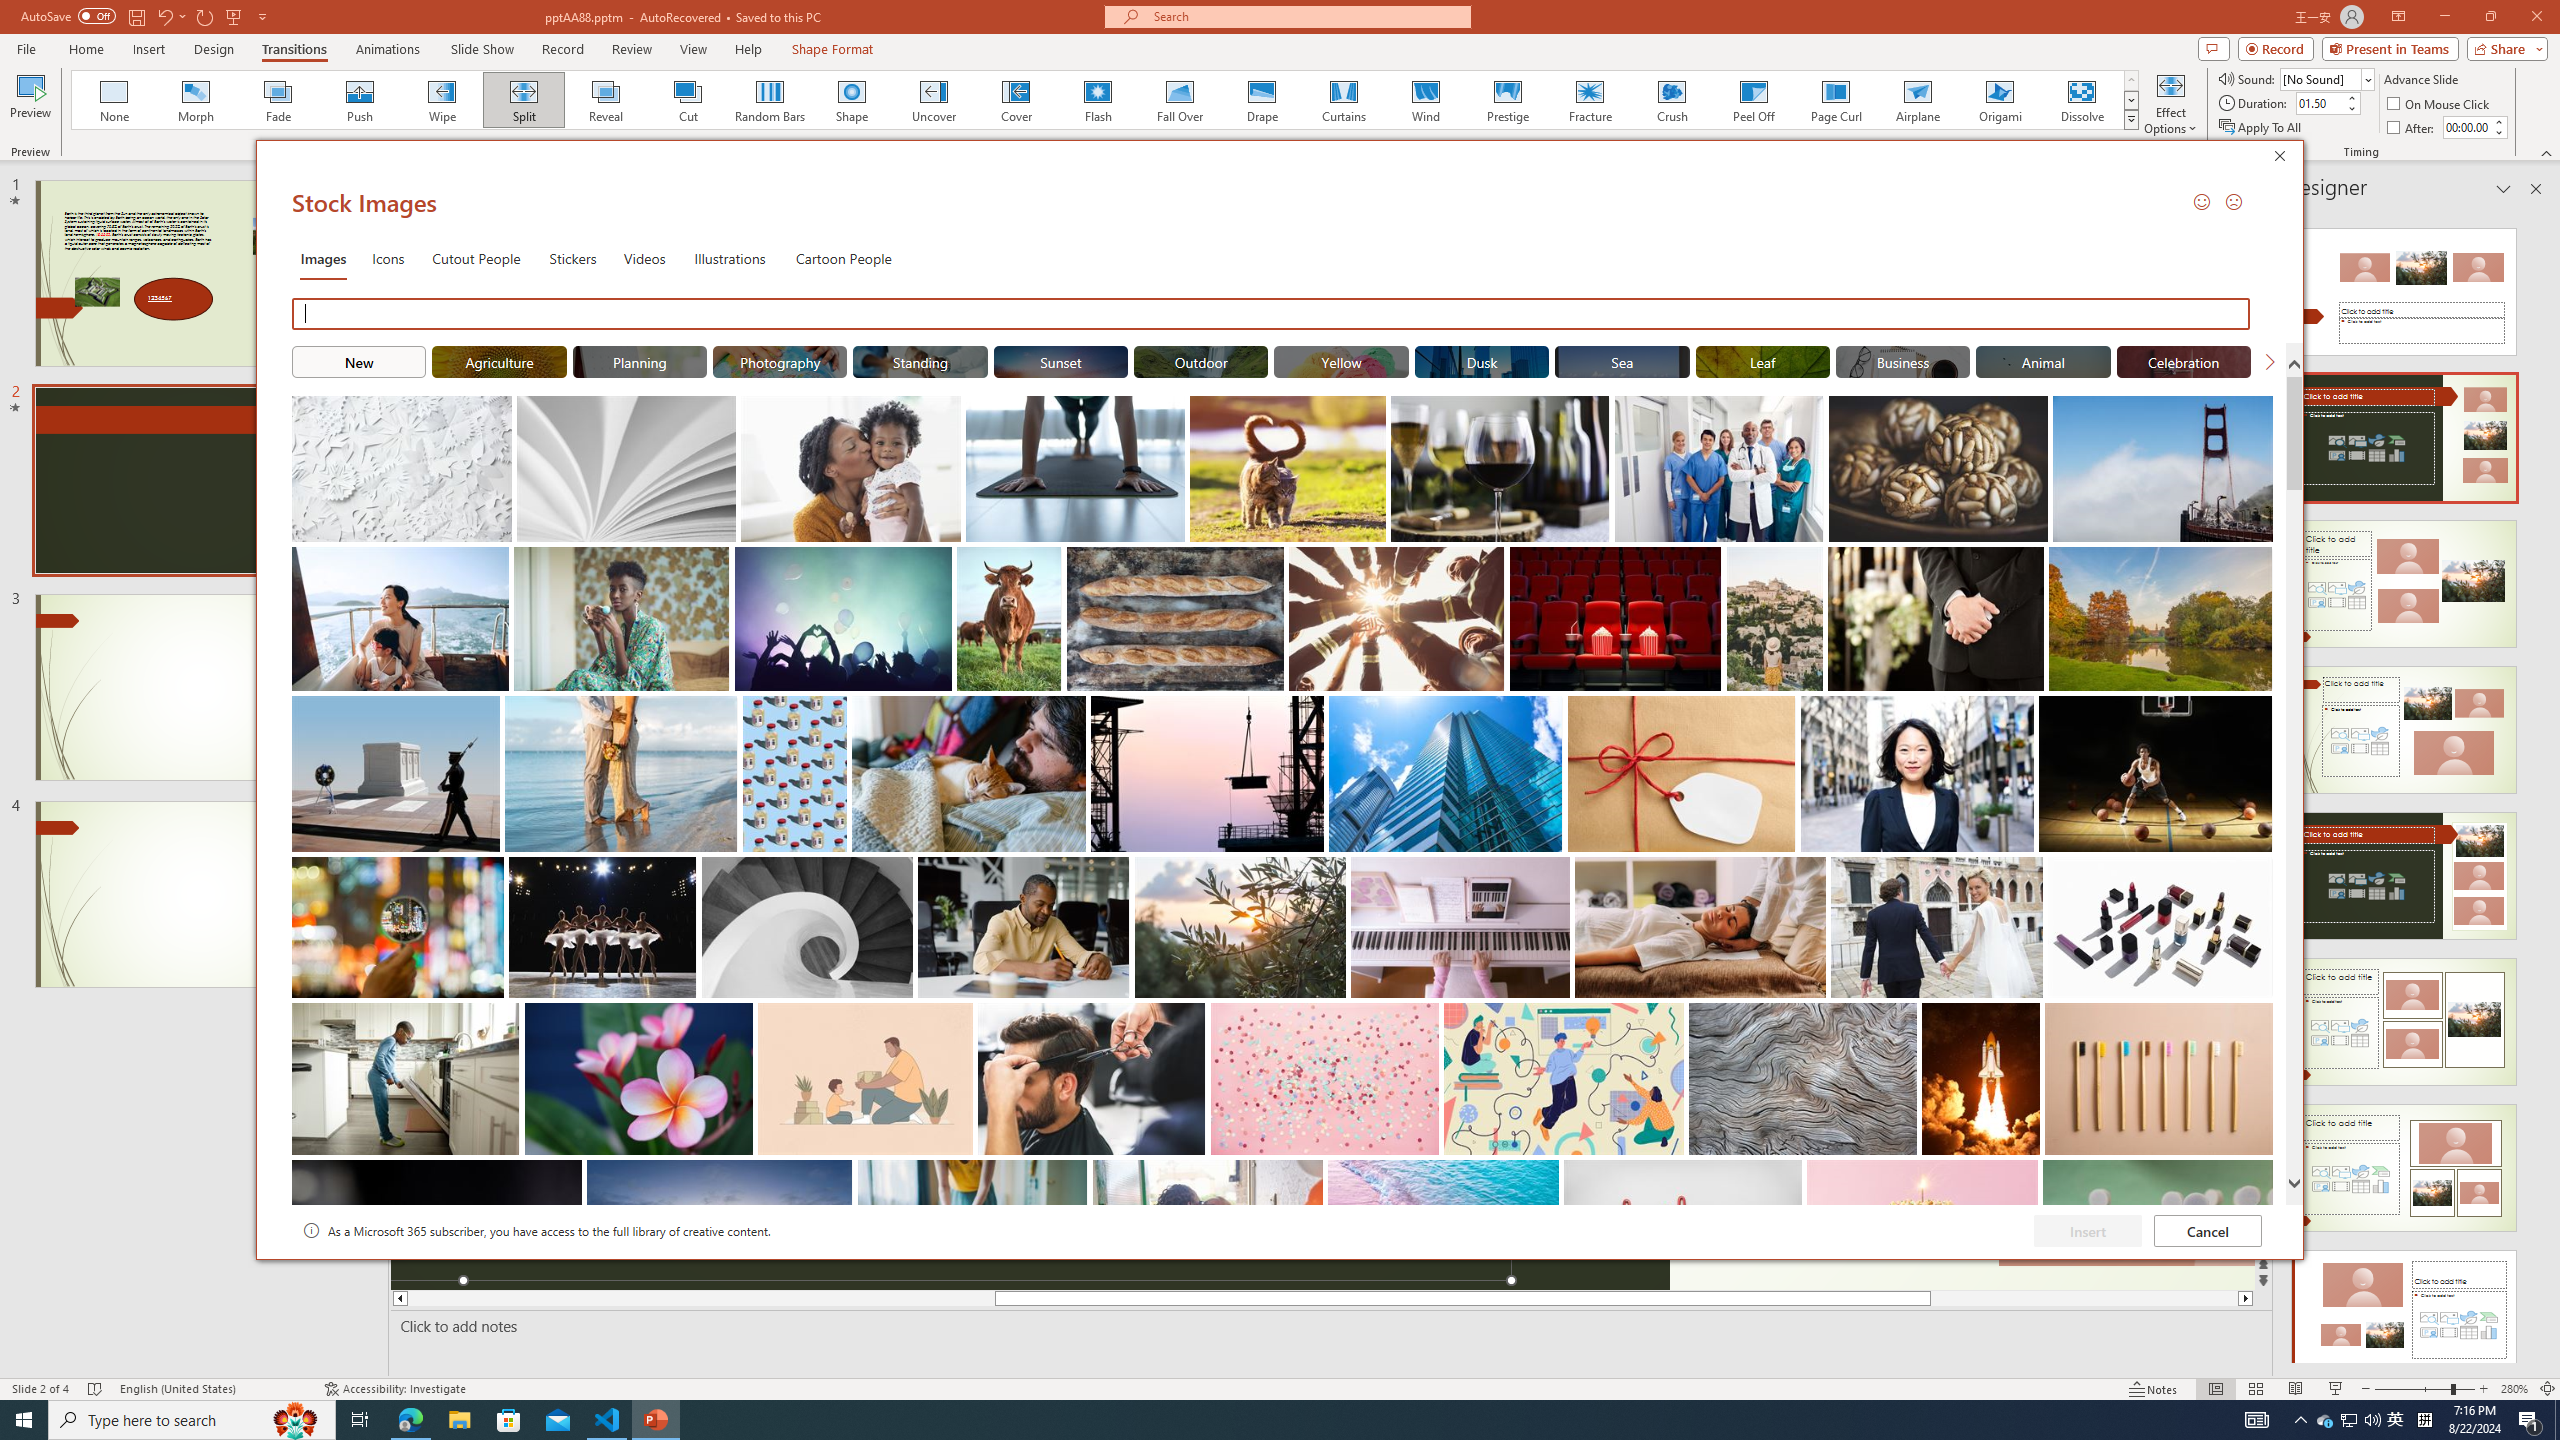  What do you see at coordinates (30, 103) in the screenshot?
I see `Preview` at bounding box center [30, 103].